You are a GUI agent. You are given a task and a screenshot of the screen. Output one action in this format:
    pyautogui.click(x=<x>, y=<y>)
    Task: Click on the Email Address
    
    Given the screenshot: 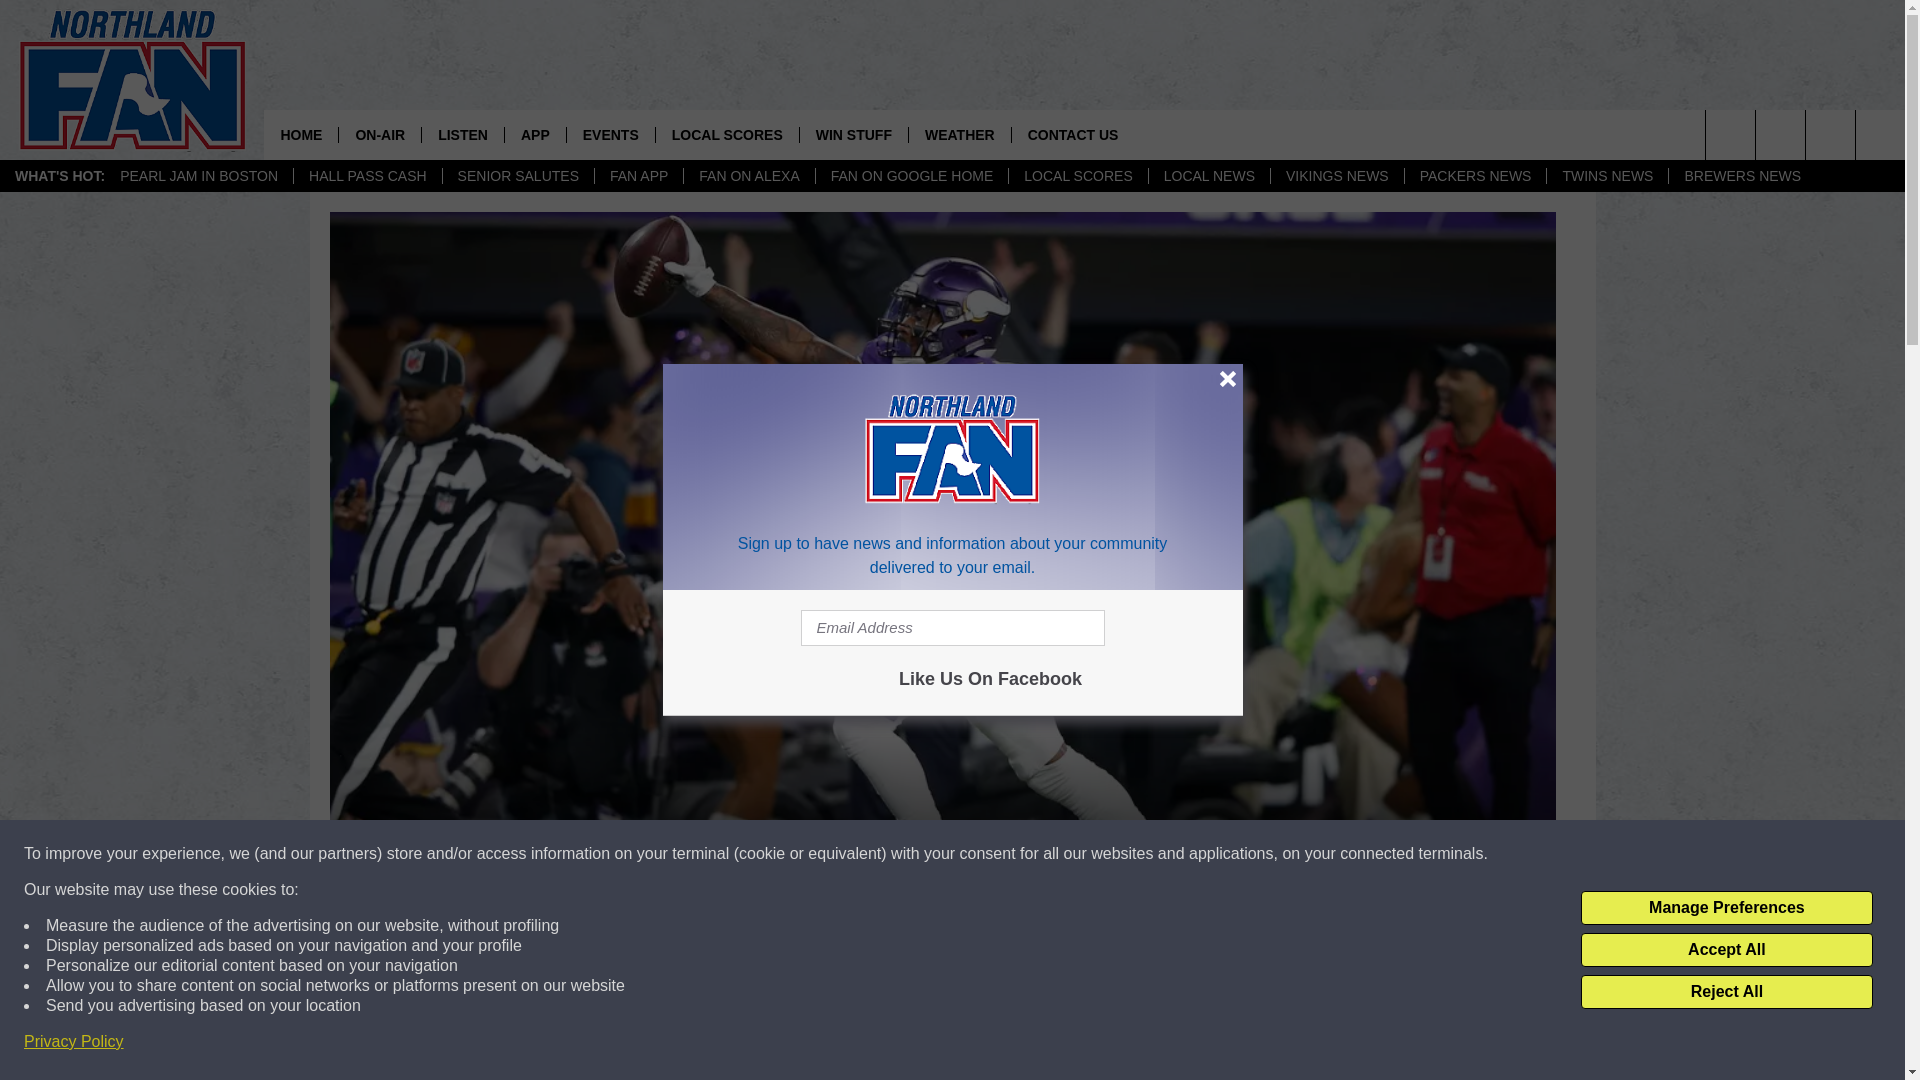 What is the action you would take?
    pyautogui.click(x=952, y=628)
    